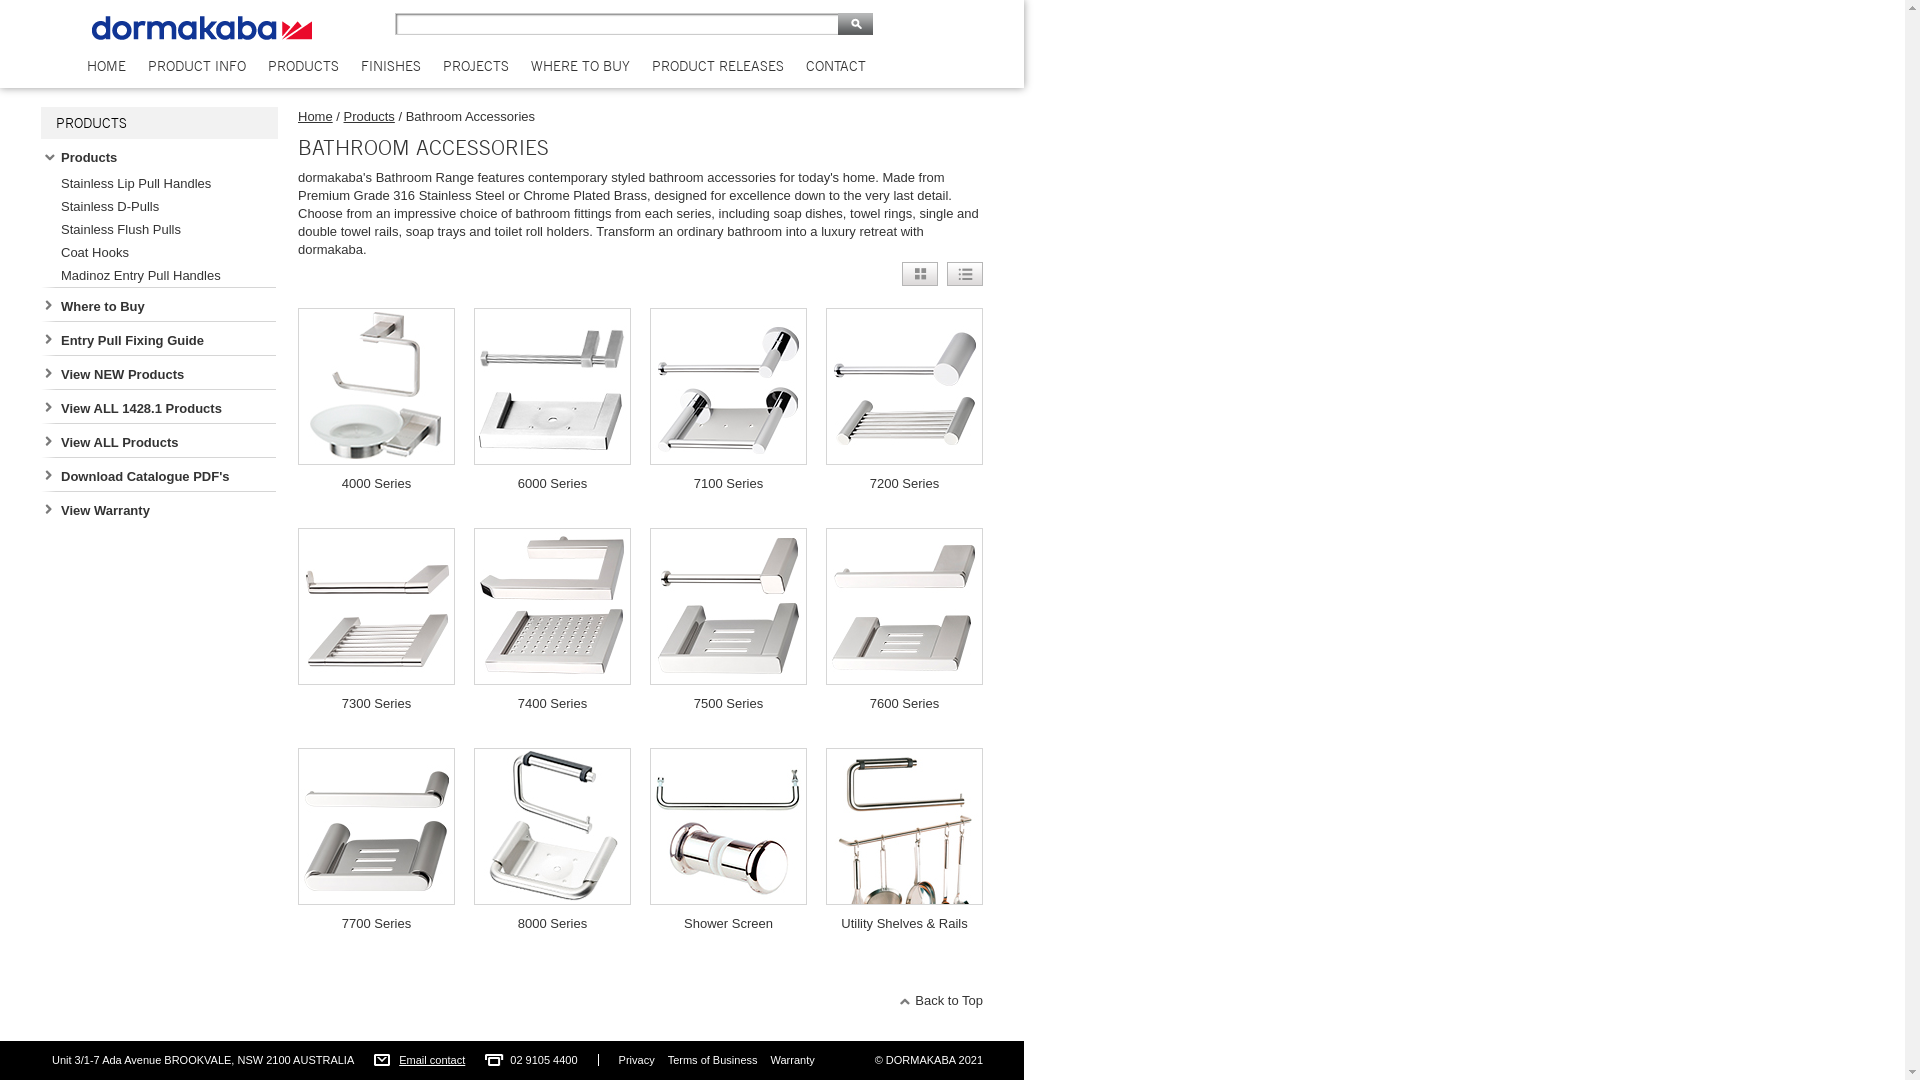 This screenshot has height=1080, width=1920. I want to click on Stainless Flush Pulls, so click(166, 228).